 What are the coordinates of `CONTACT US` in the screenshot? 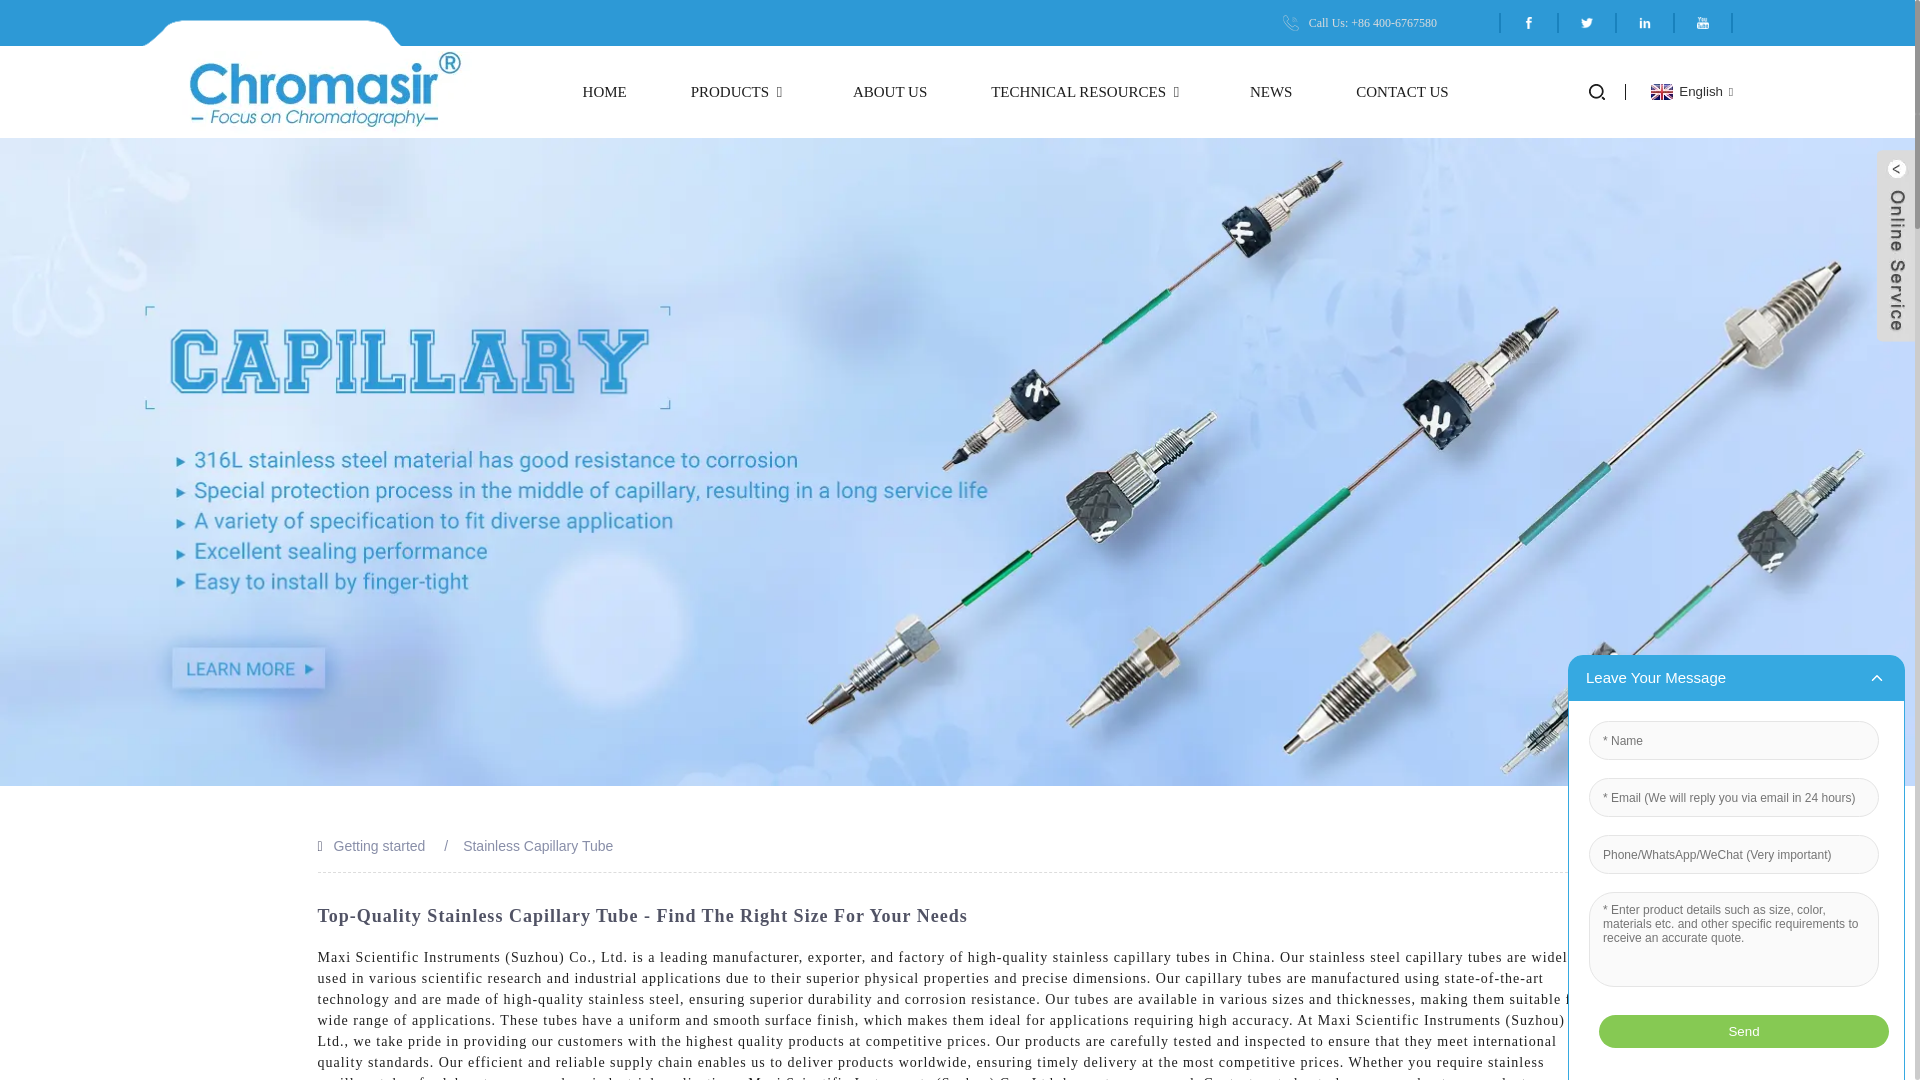 It's located at (1401, 92).